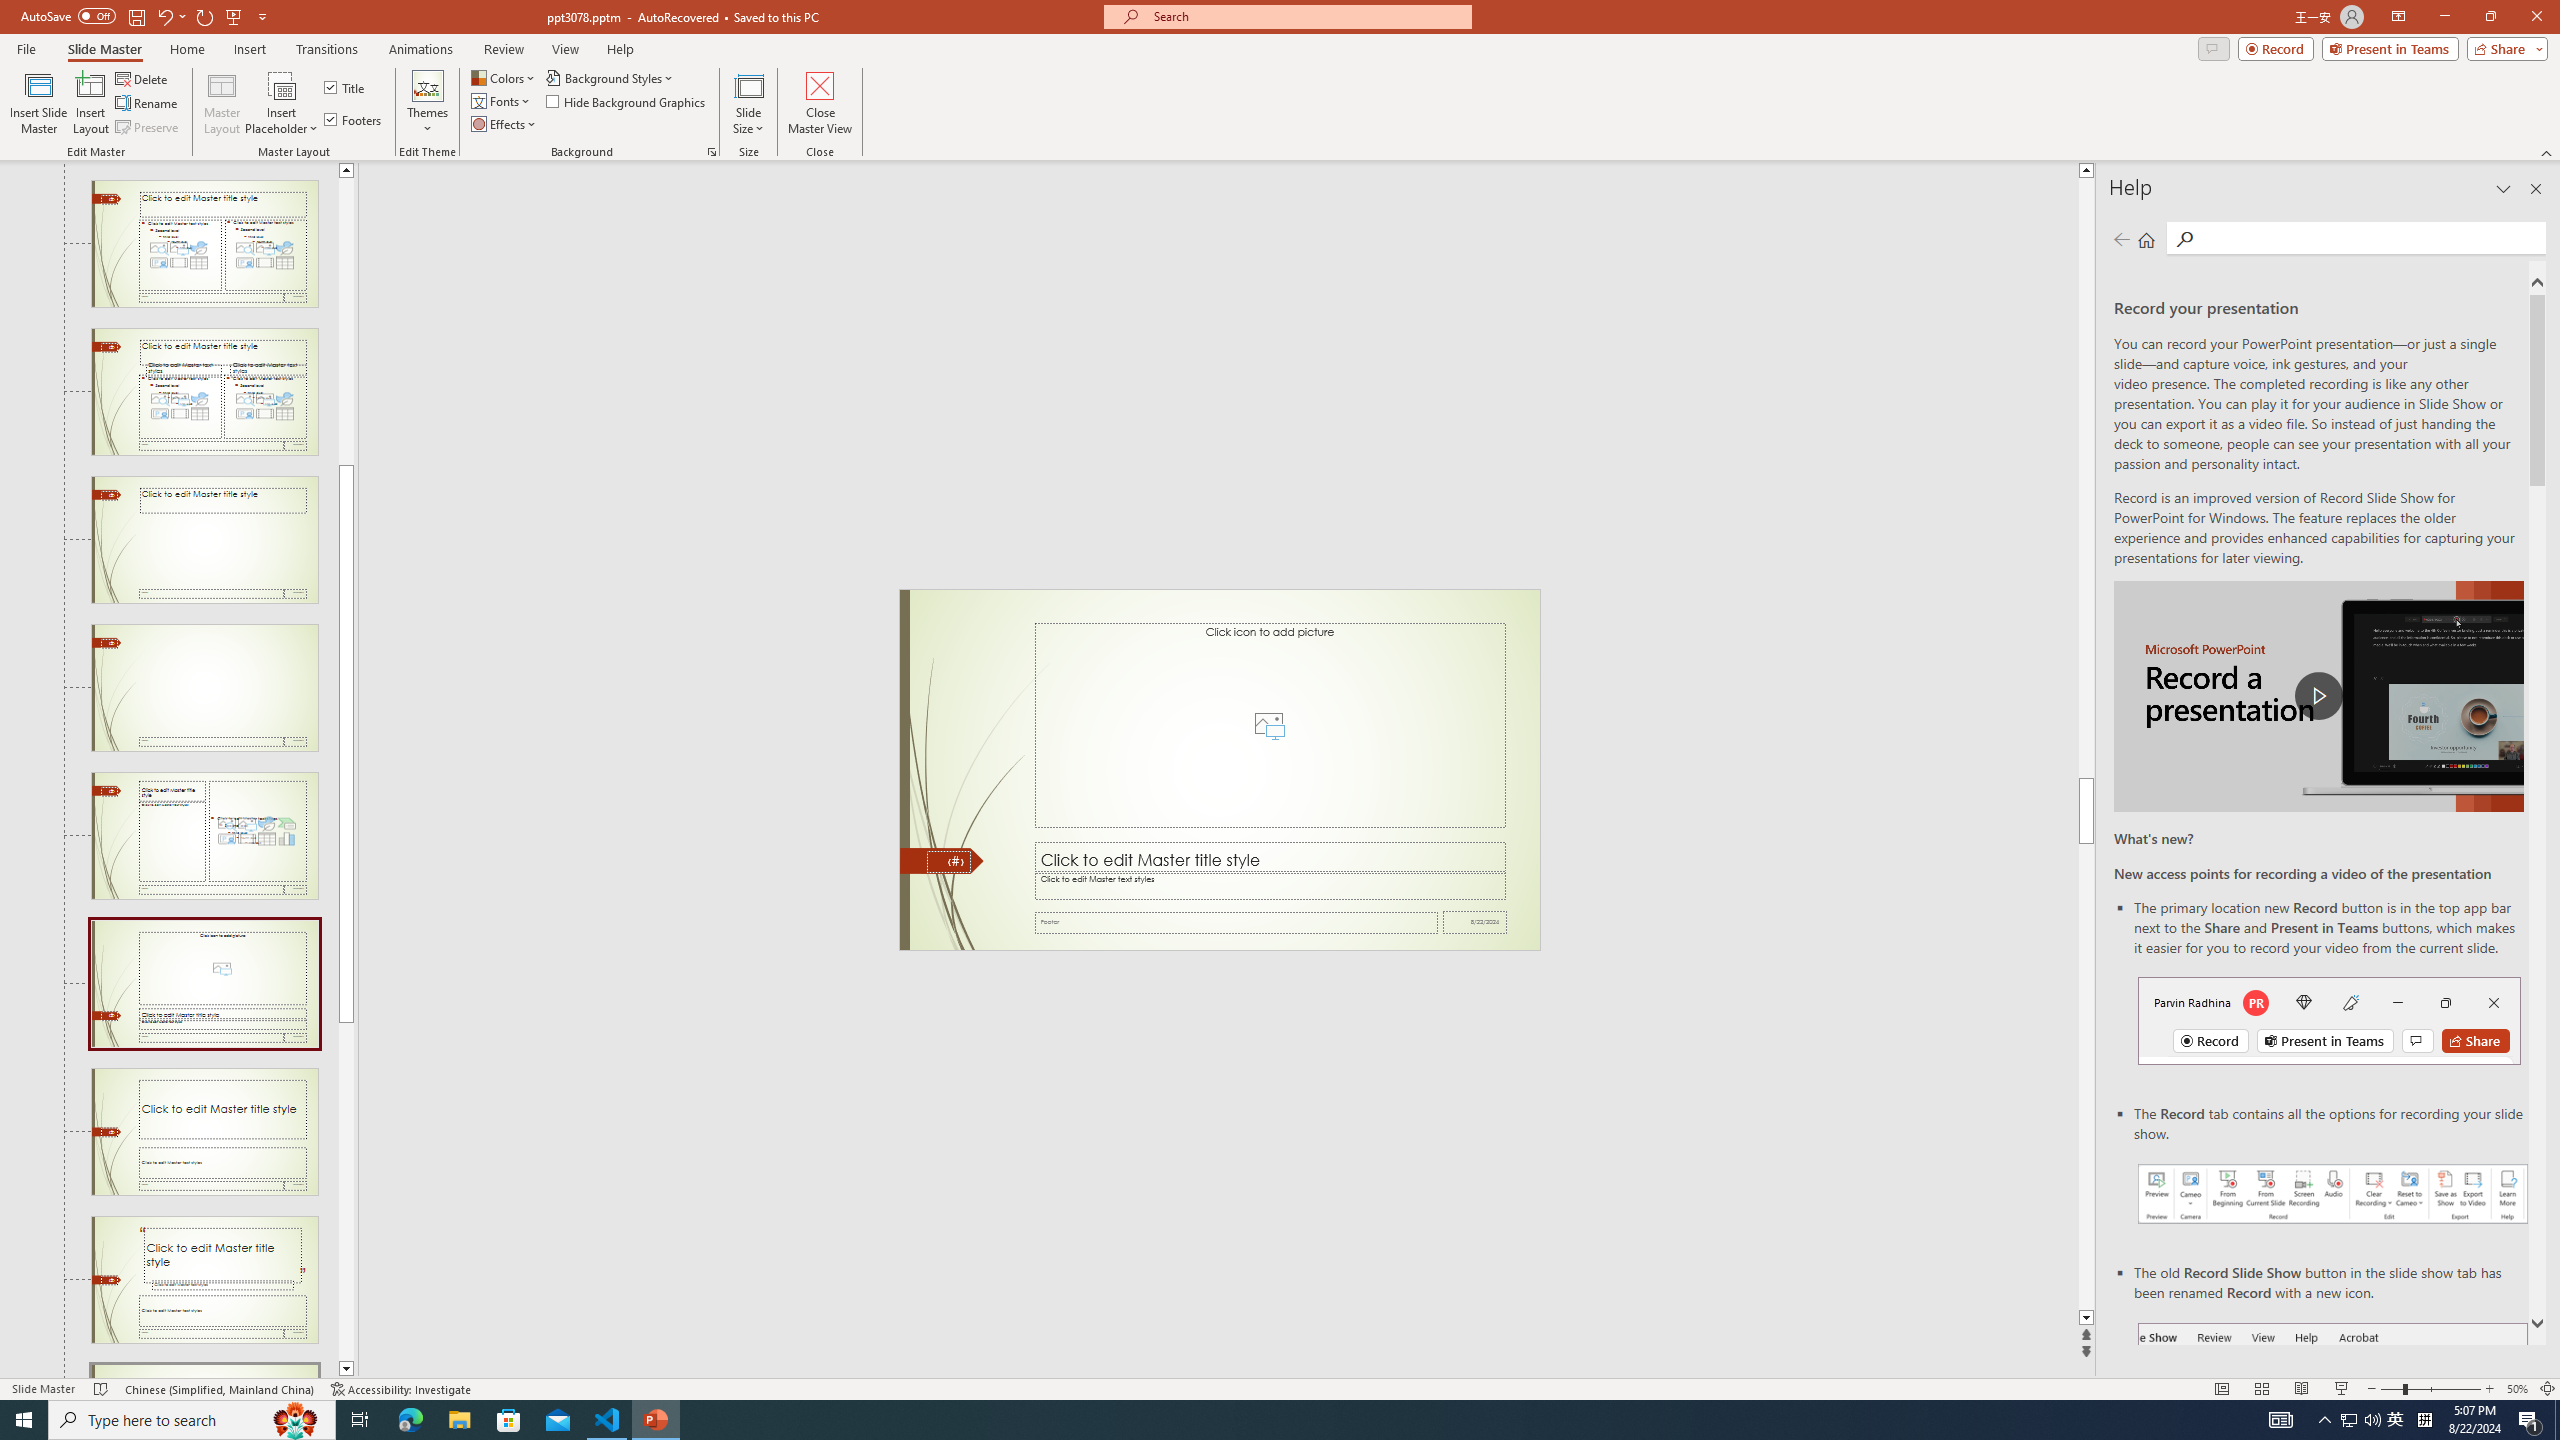 This screenshot has width=2560, height=1440. I want to click on play Record a Presentation, so click(2318, 696).